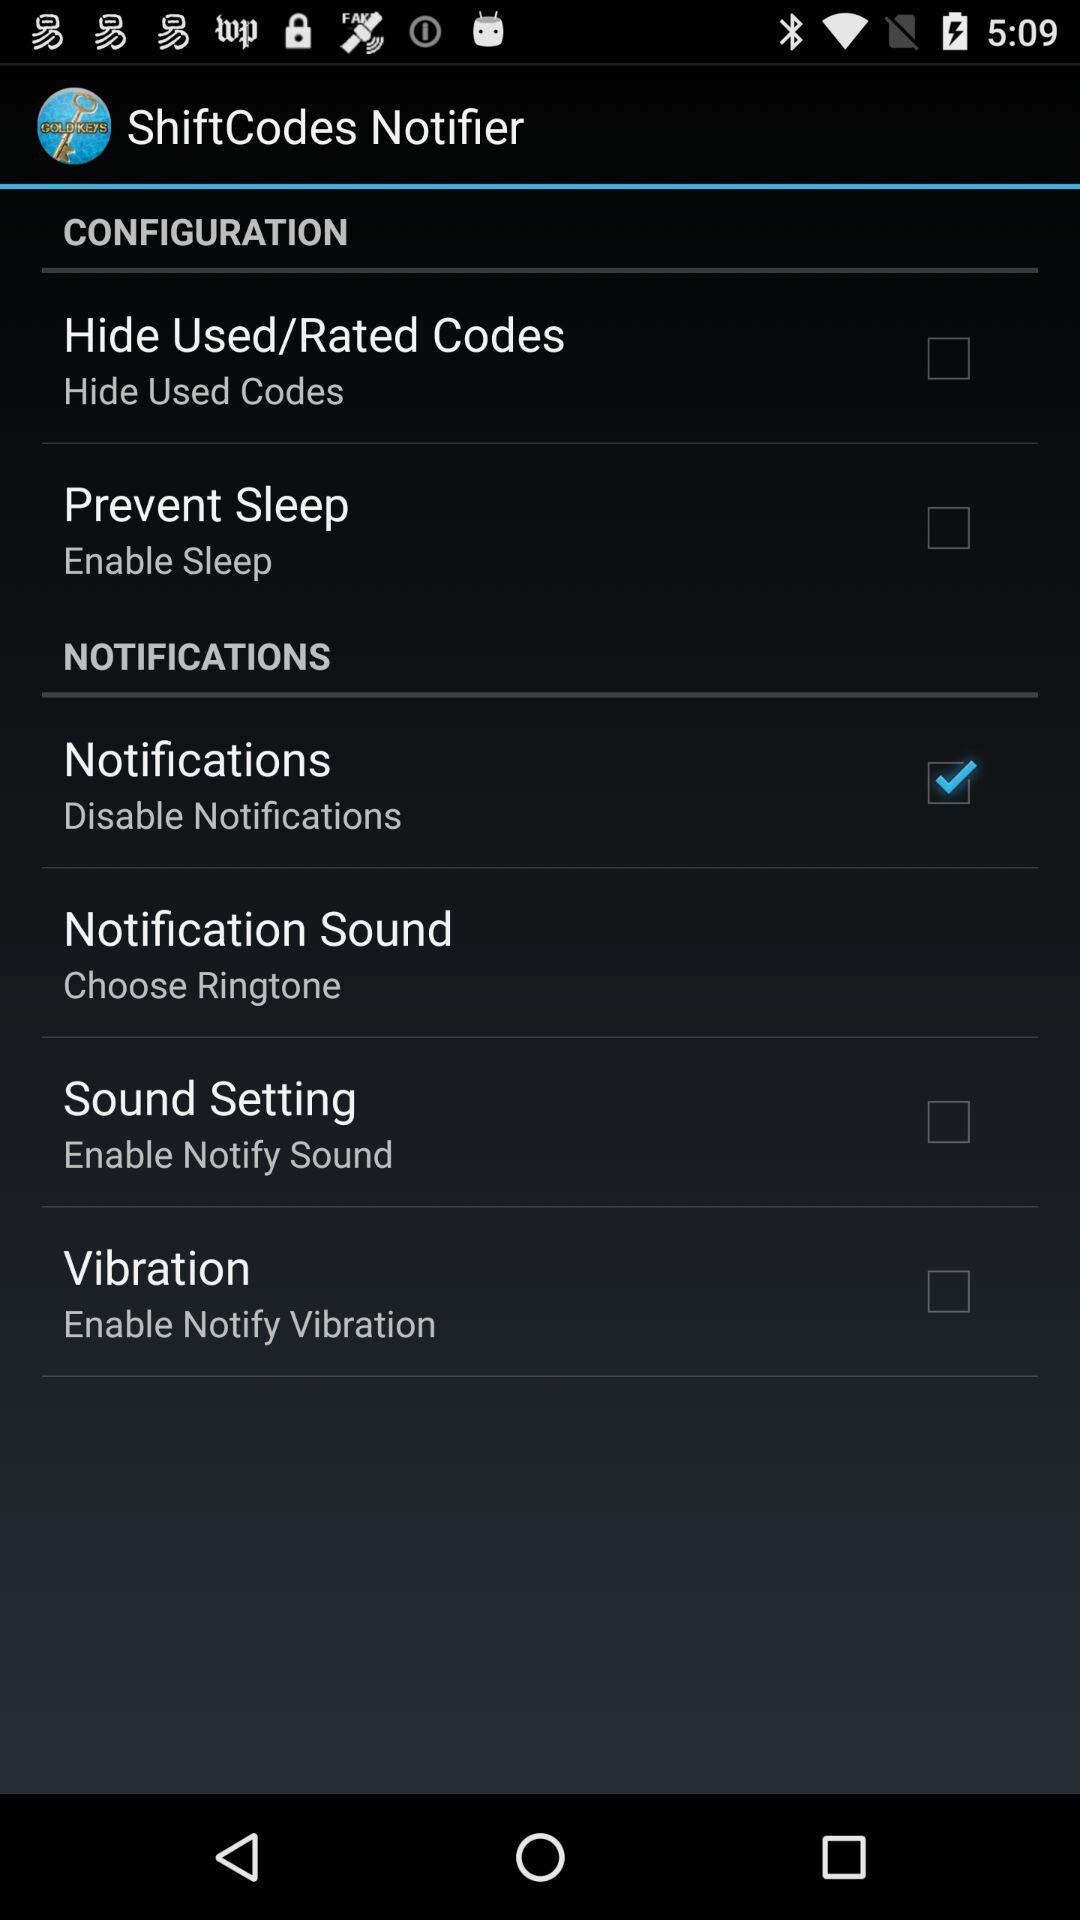 This screenshot has height=1920, width=1080. What do you see at coordinates (232, 814) in the screenshot?
I see `press item below the notifications app` at bounding box center [232, 814].